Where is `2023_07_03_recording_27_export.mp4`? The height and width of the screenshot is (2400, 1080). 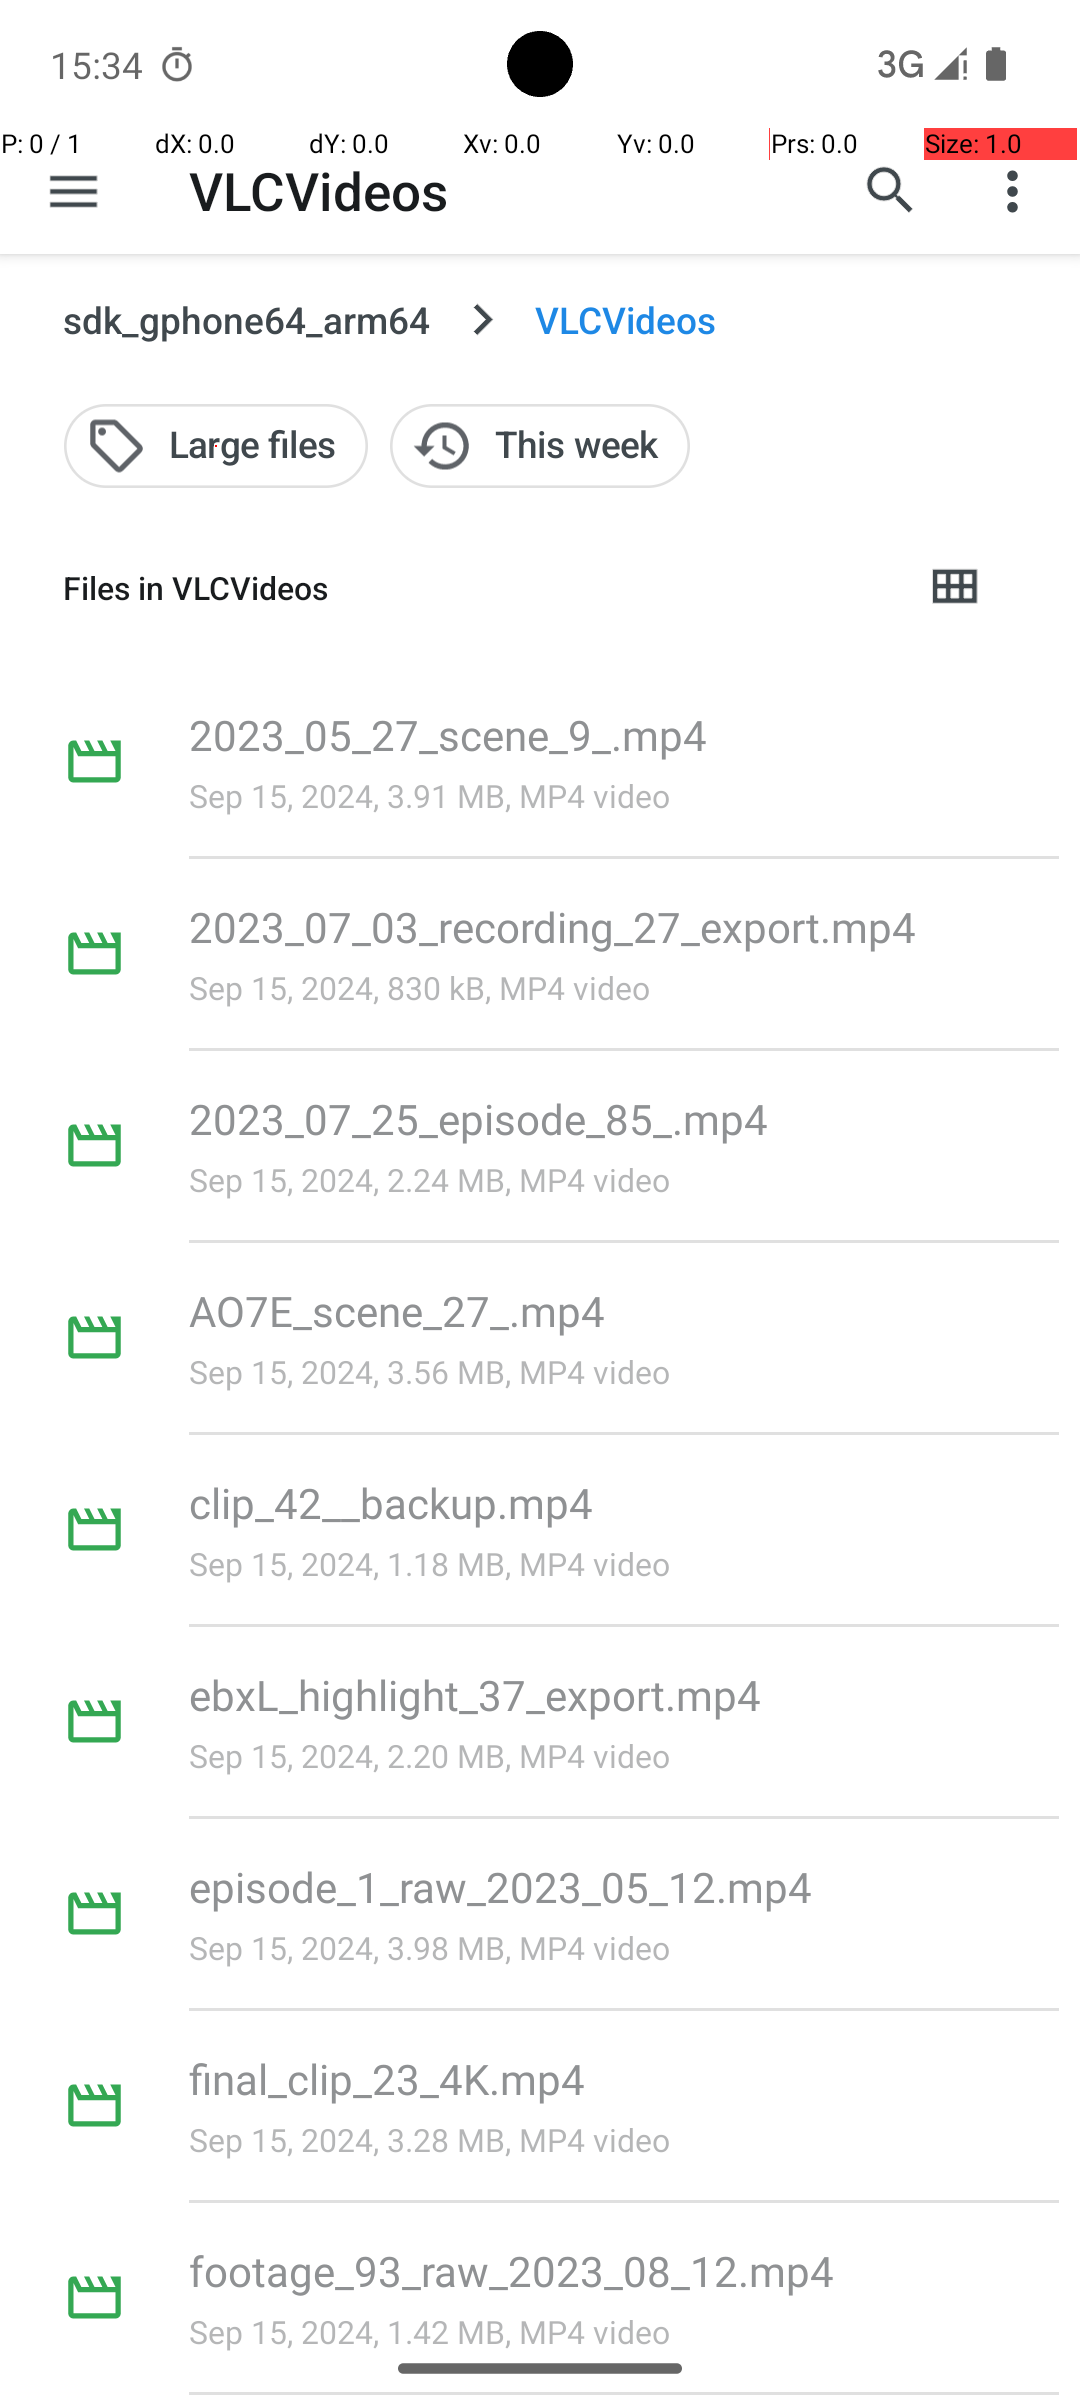
2023_07_03_recording_27_export.mp4 is located at coordinates (553, 926).